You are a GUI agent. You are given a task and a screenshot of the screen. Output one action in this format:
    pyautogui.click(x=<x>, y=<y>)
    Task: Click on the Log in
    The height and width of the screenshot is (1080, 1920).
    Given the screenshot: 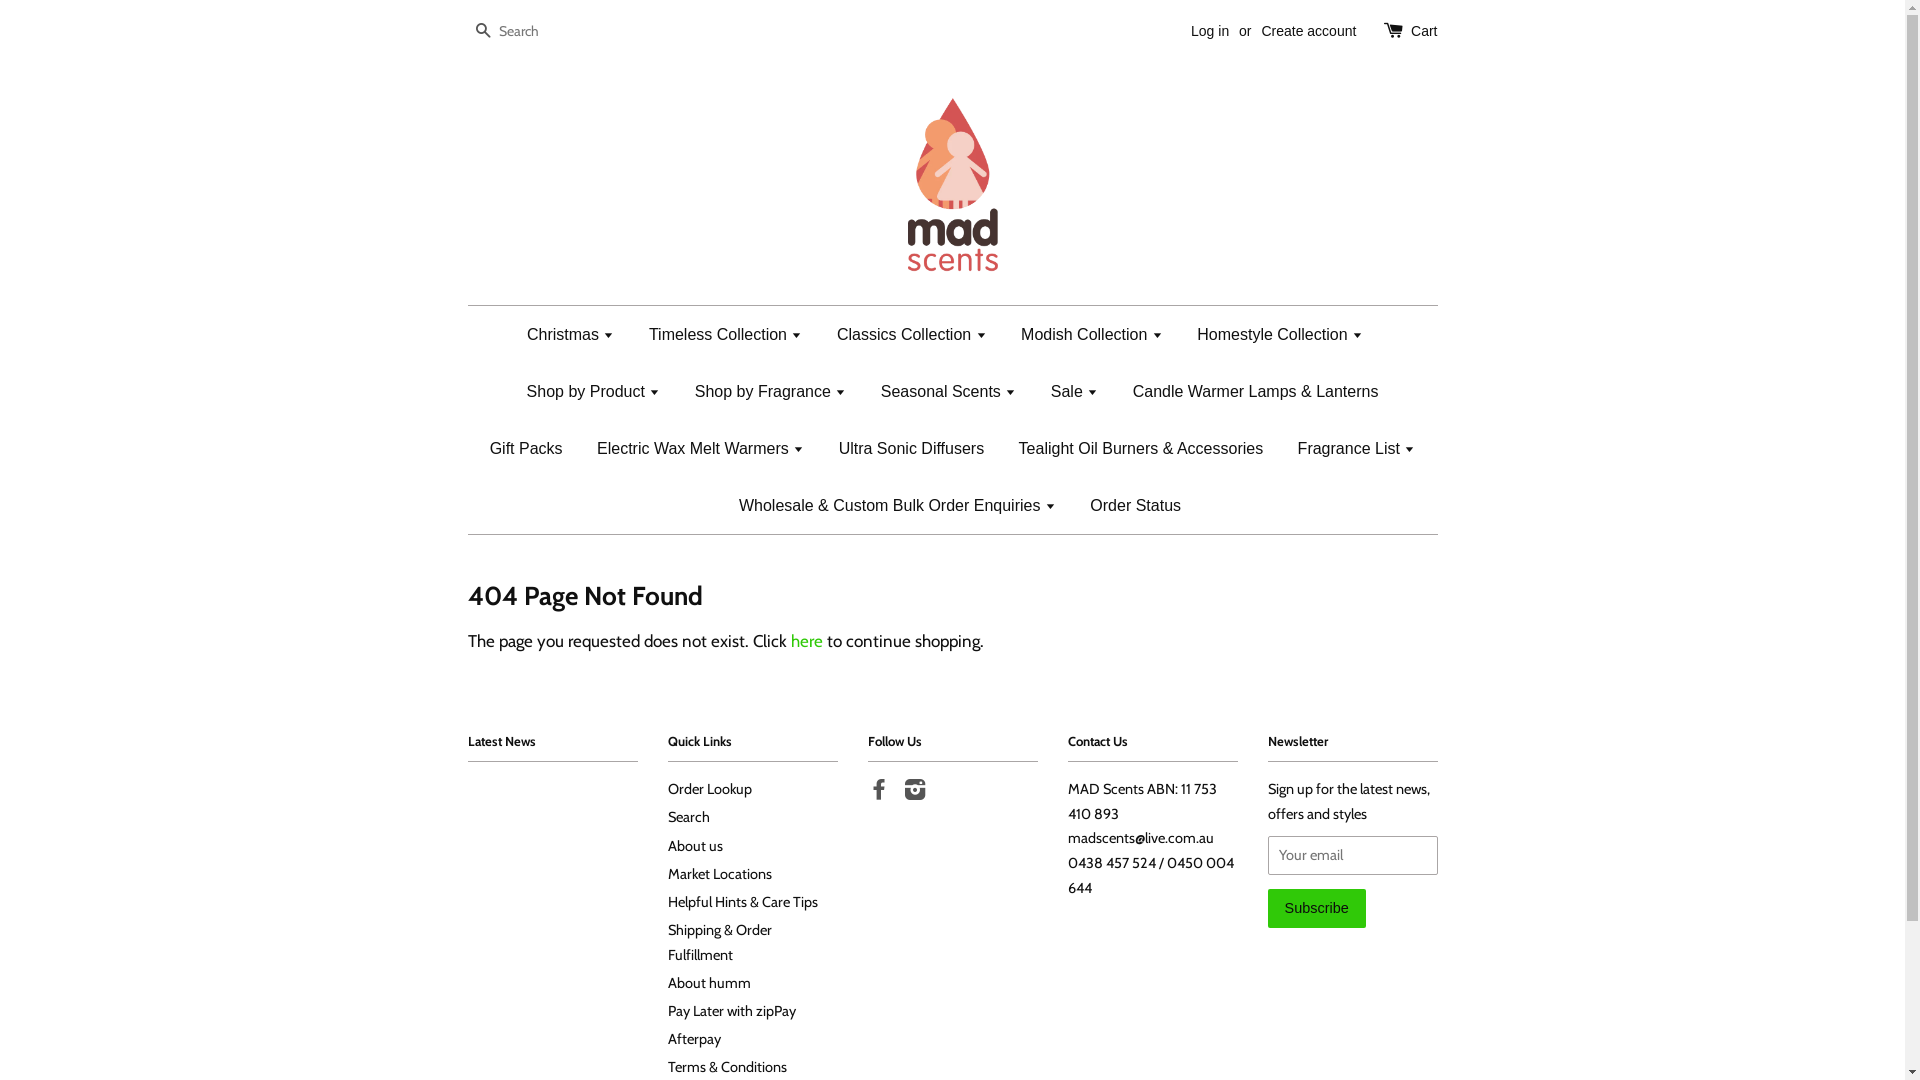 What is the action you would take?
    pyautogui.click(x=1210, y=30)
    